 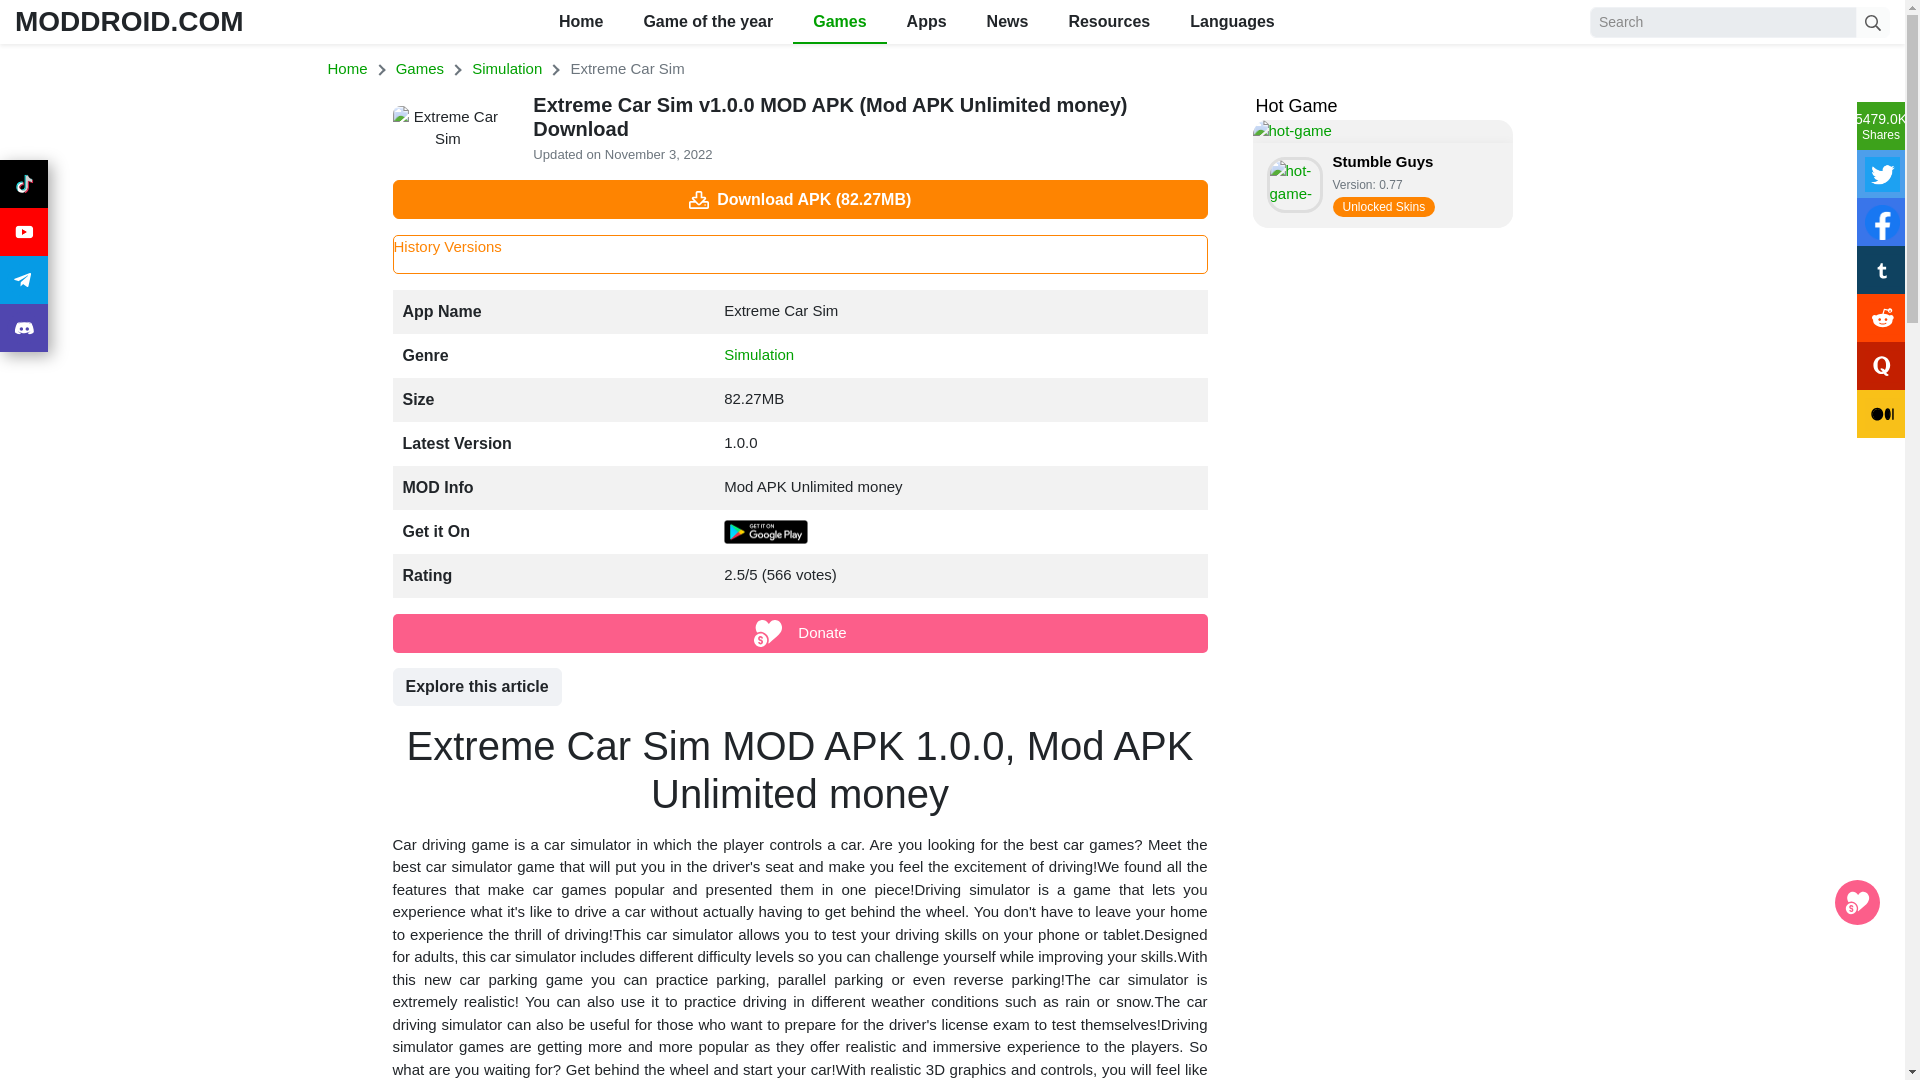 I want to click on News, so click(x=1008, y=22).